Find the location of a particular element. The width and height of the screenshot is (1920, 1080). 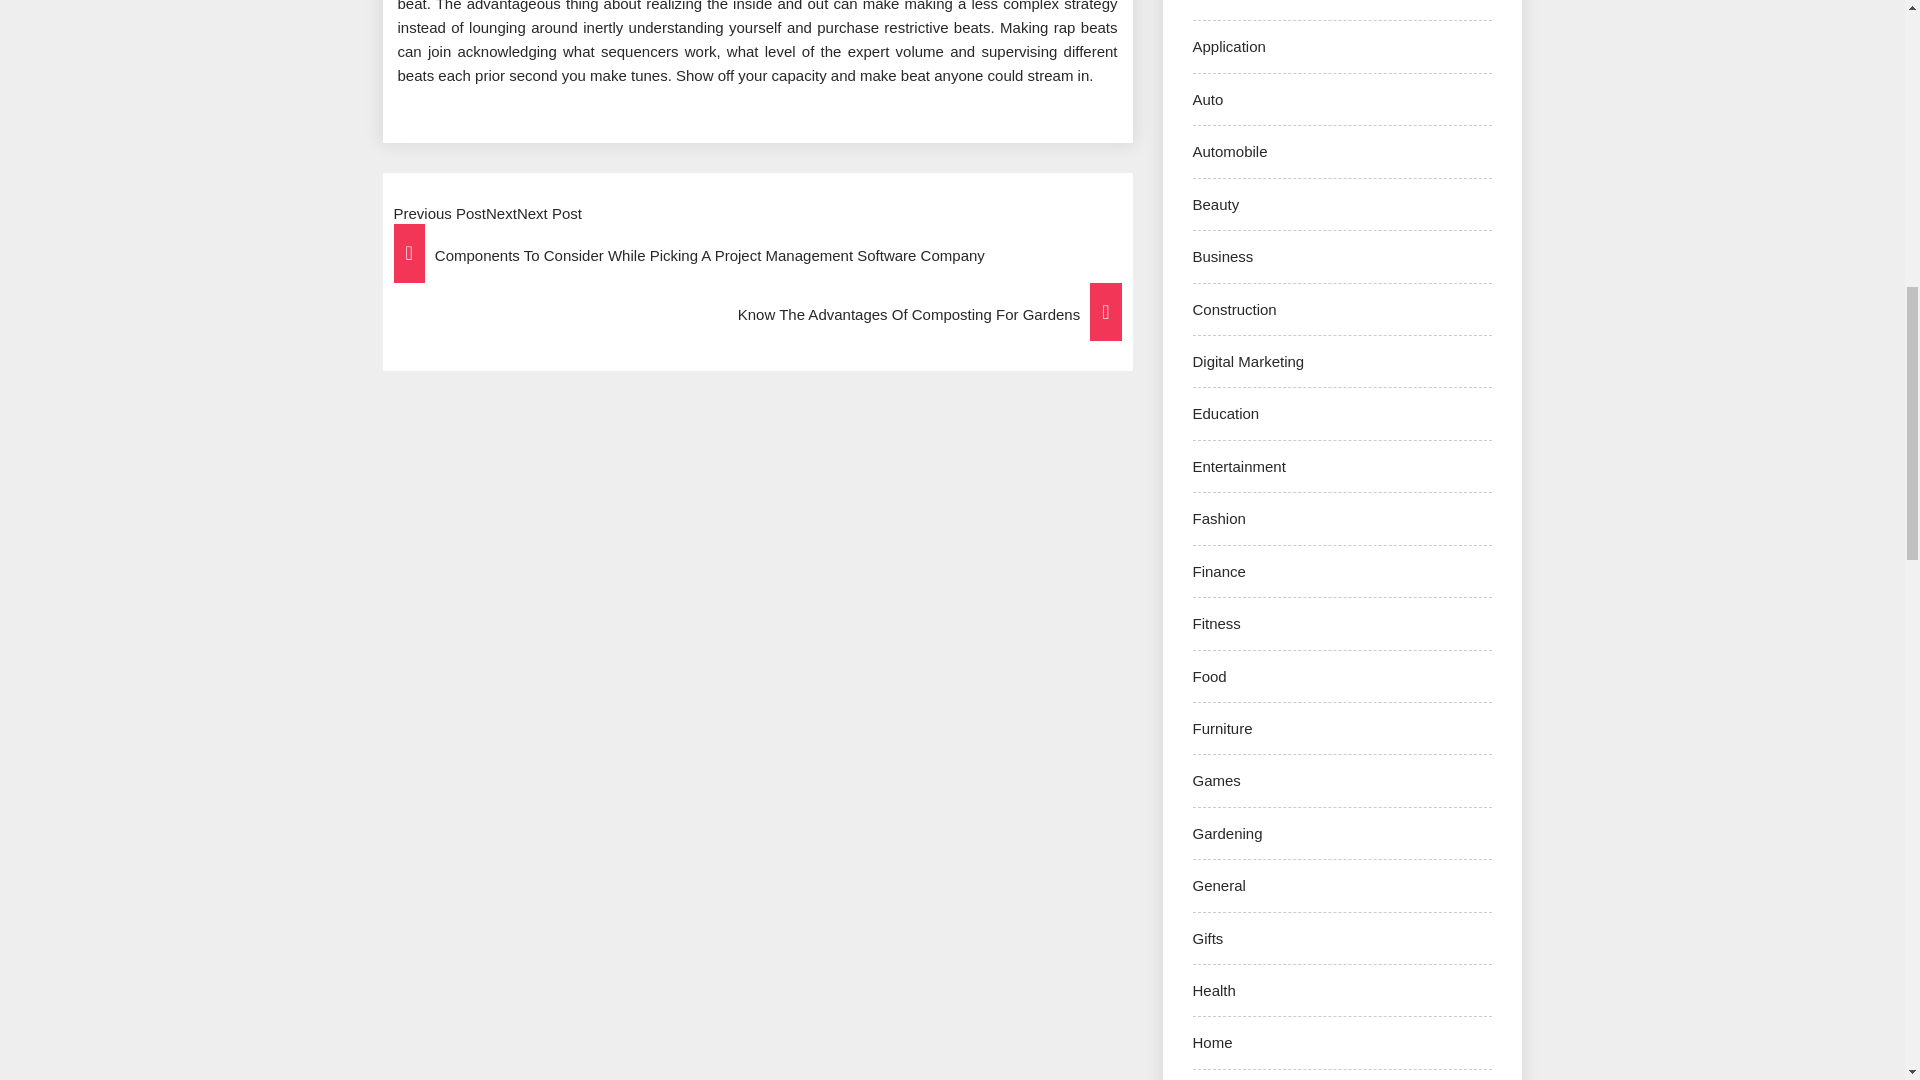

Automobile is located at coordinates (1230, 150).